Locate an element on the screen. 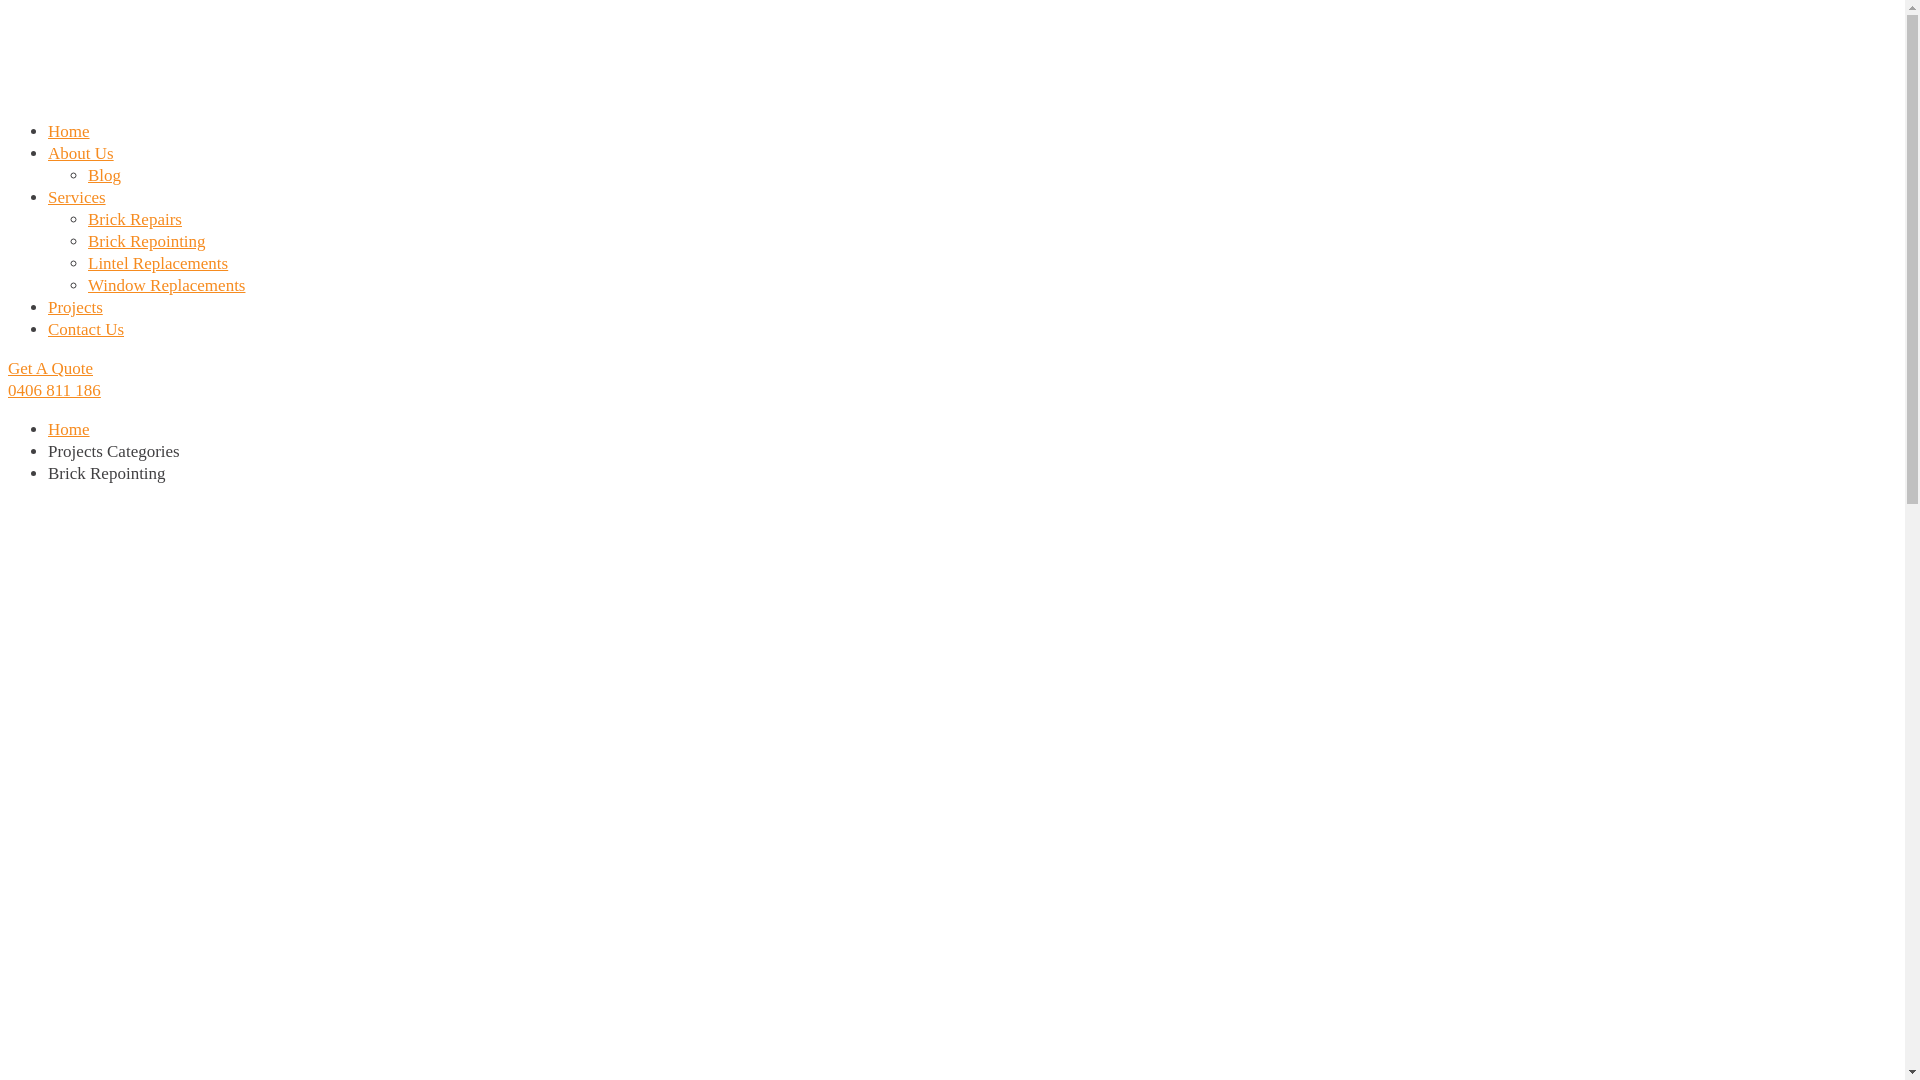 This screenshot has width=1920, height=1080. About Us is located at coordinates (81, 154).